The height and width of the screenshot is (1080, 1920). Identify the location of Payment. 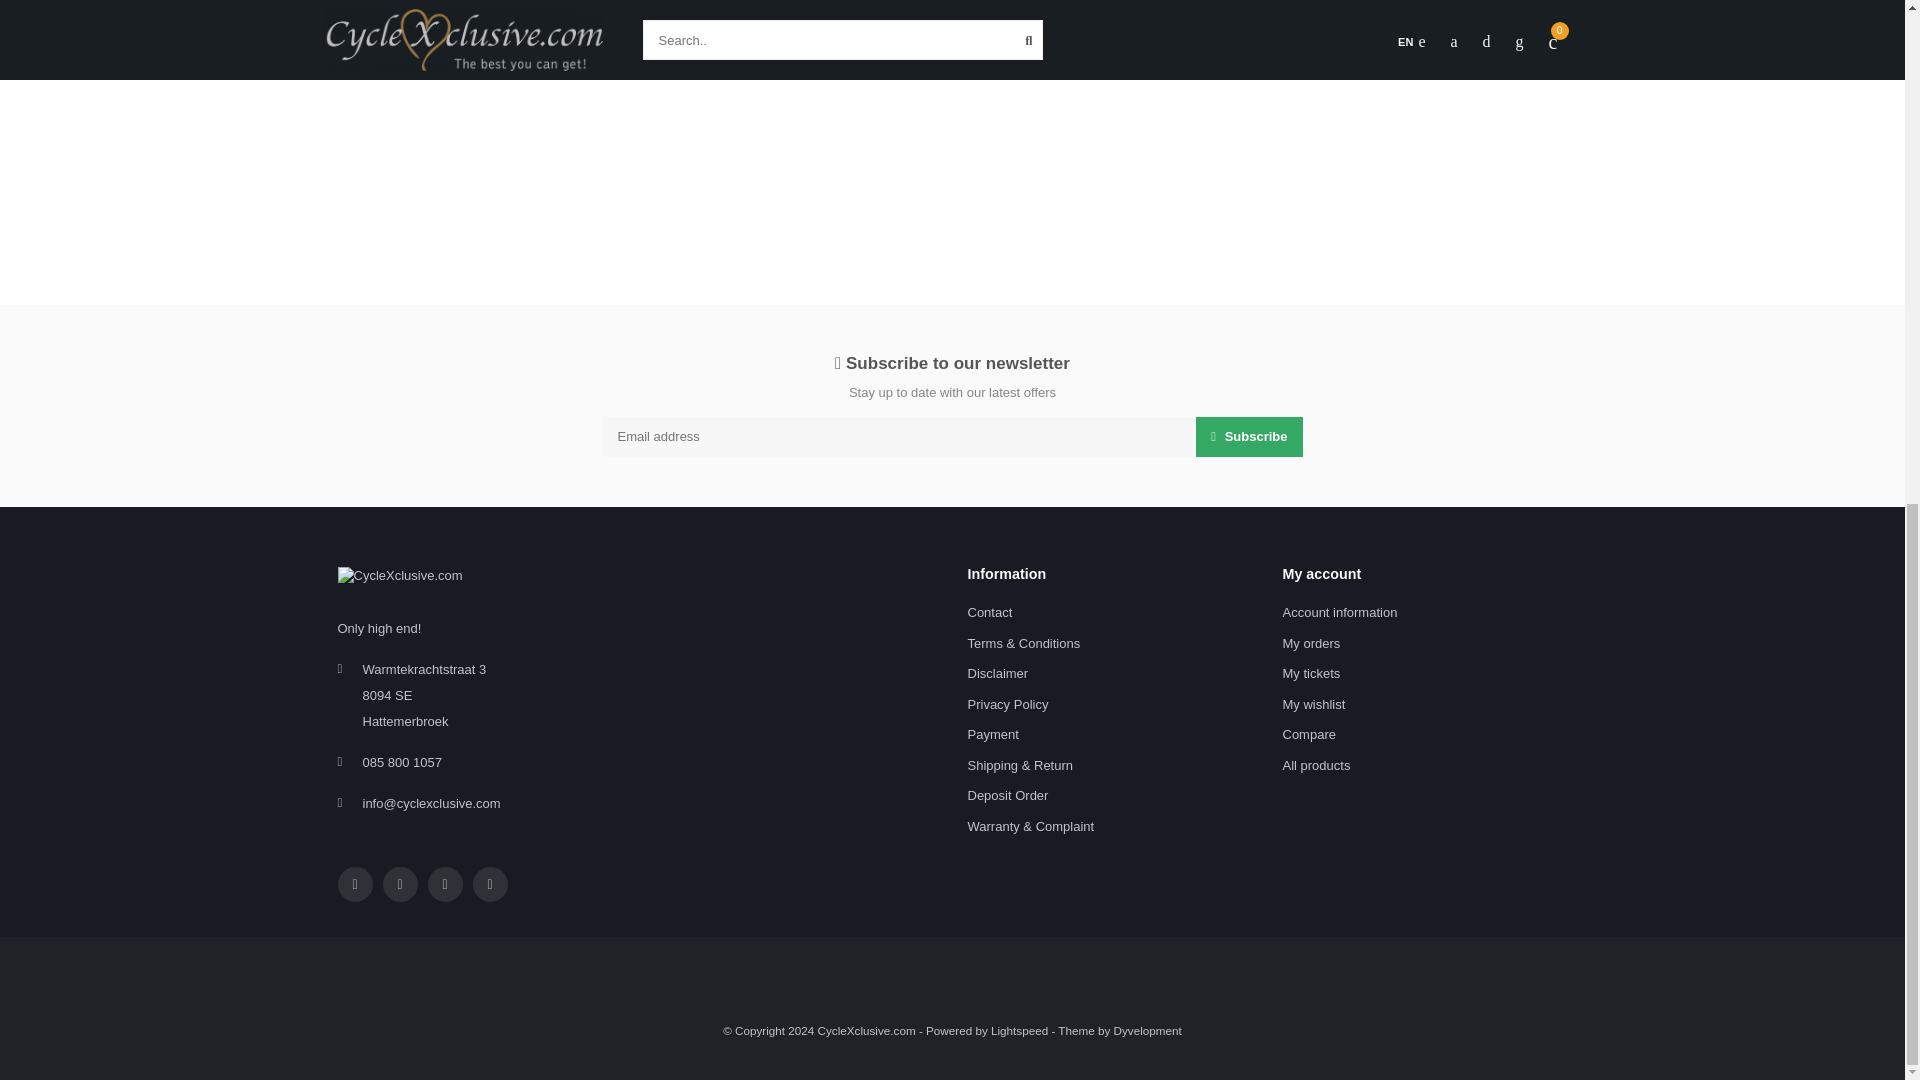
(993, 735).